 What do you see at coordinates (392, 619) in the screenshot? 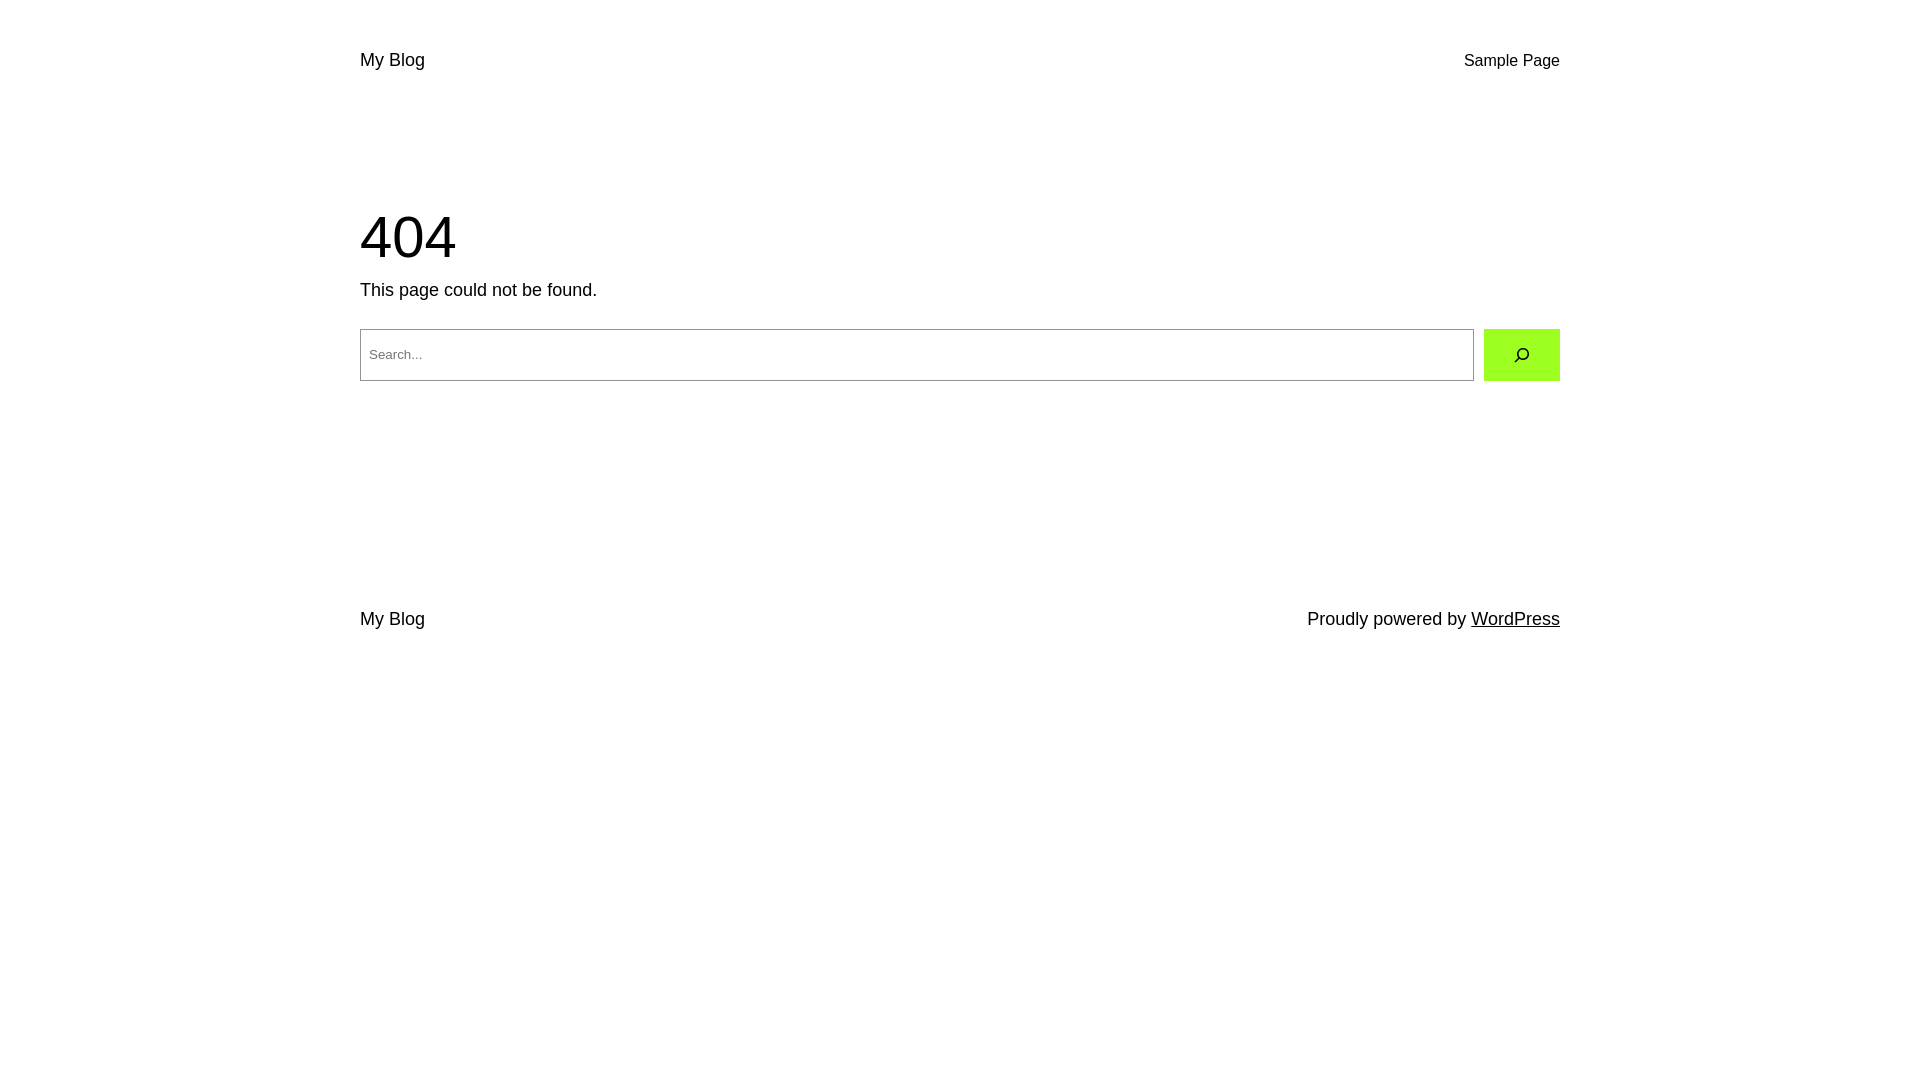
I see `My Blog` at bounding box center [392, 619].